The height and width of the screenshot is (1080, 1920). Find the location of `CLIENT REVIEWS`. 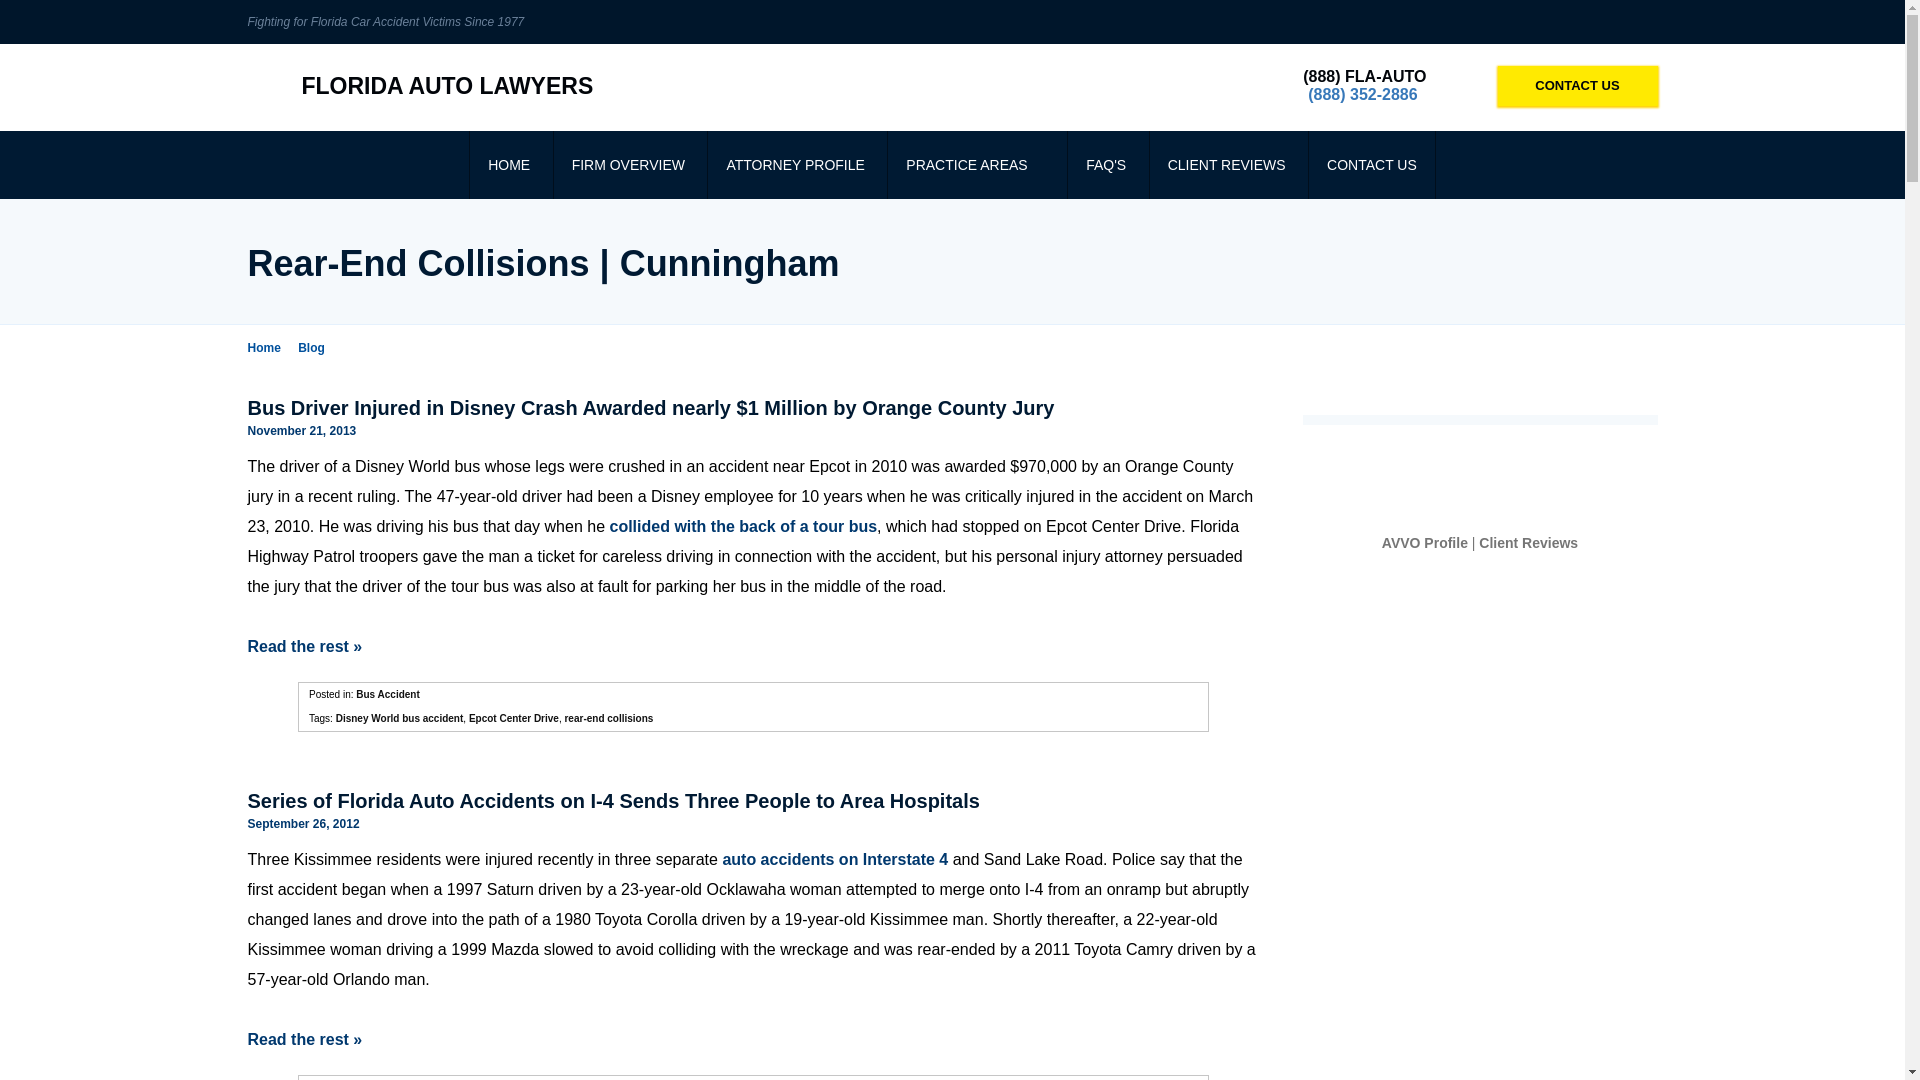

CLIENT REVIEWS is located at coordinates (1226, 164).